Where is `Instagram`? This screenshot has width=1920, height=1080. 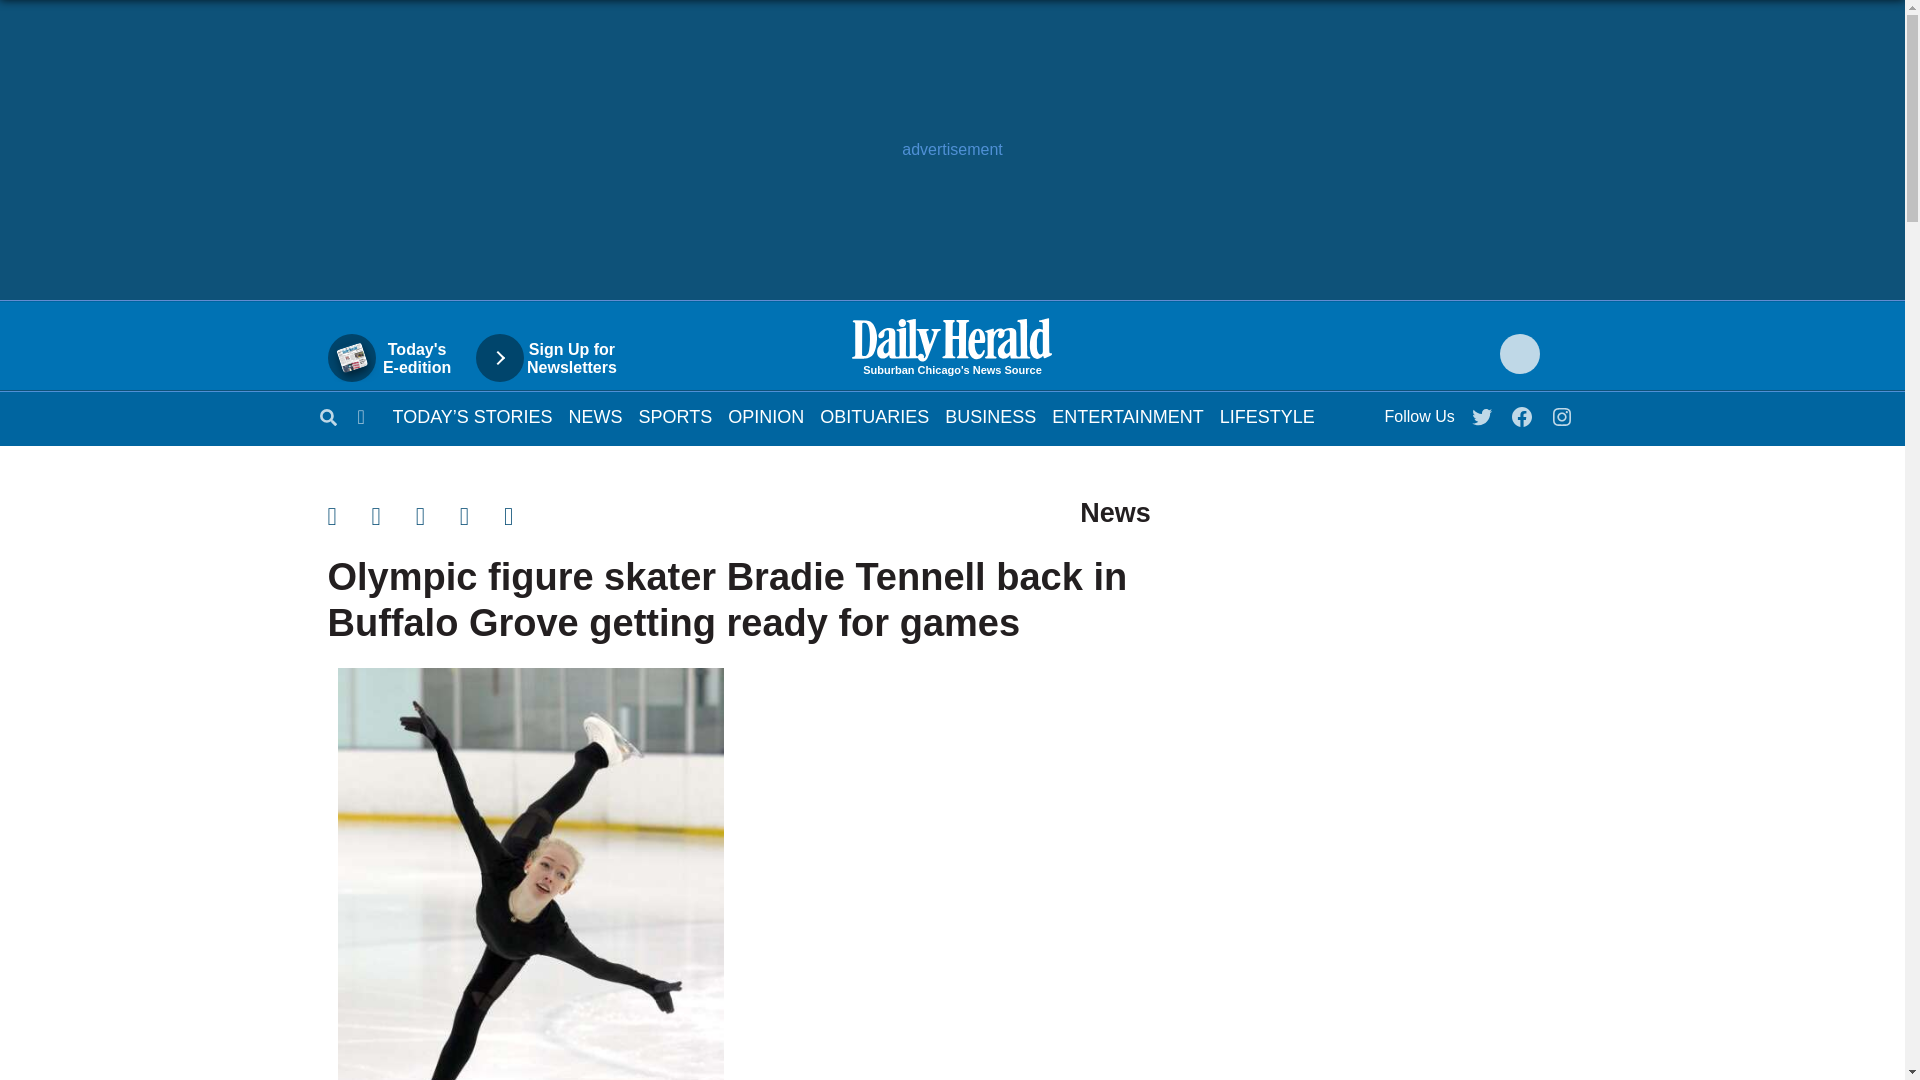
Instagram is located at coordinates (1562, 412).